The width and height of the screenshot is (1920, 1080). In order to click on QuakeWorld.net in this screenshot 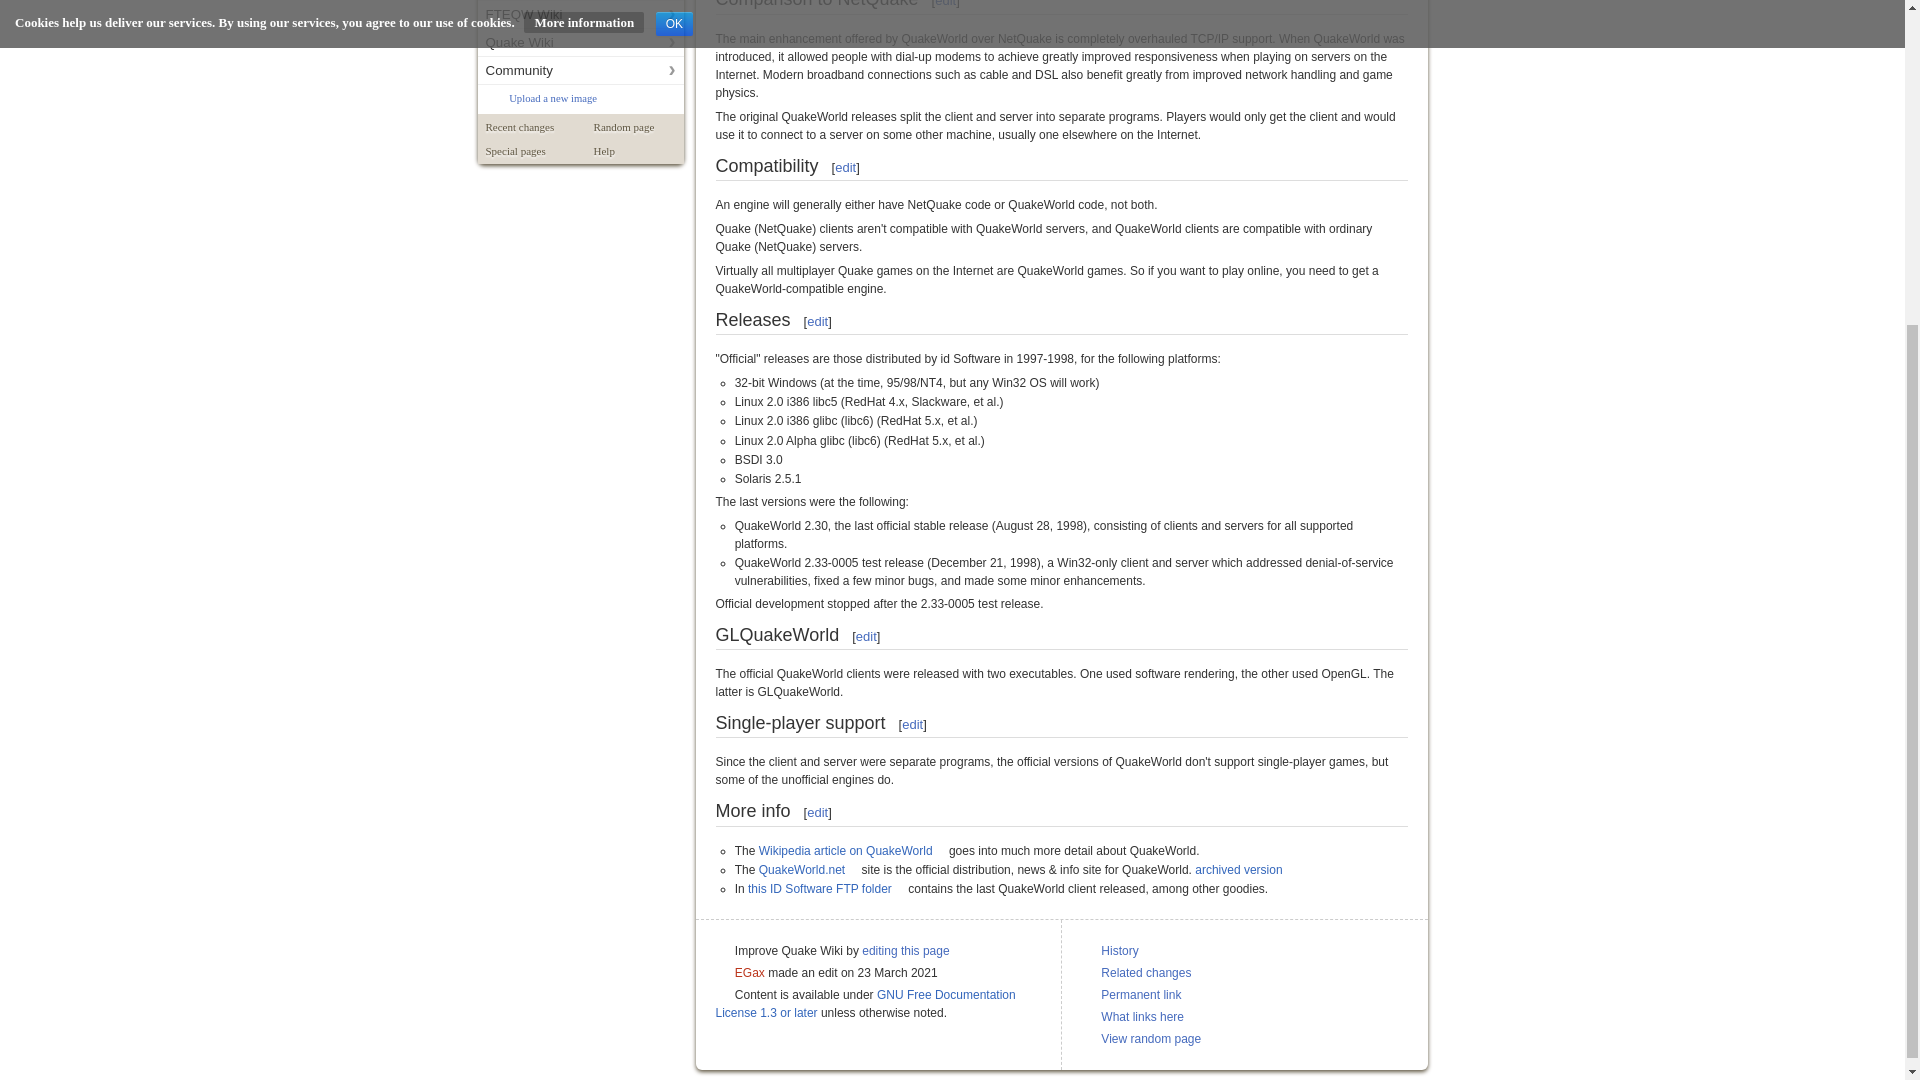, I will do `click(808, 869)`.